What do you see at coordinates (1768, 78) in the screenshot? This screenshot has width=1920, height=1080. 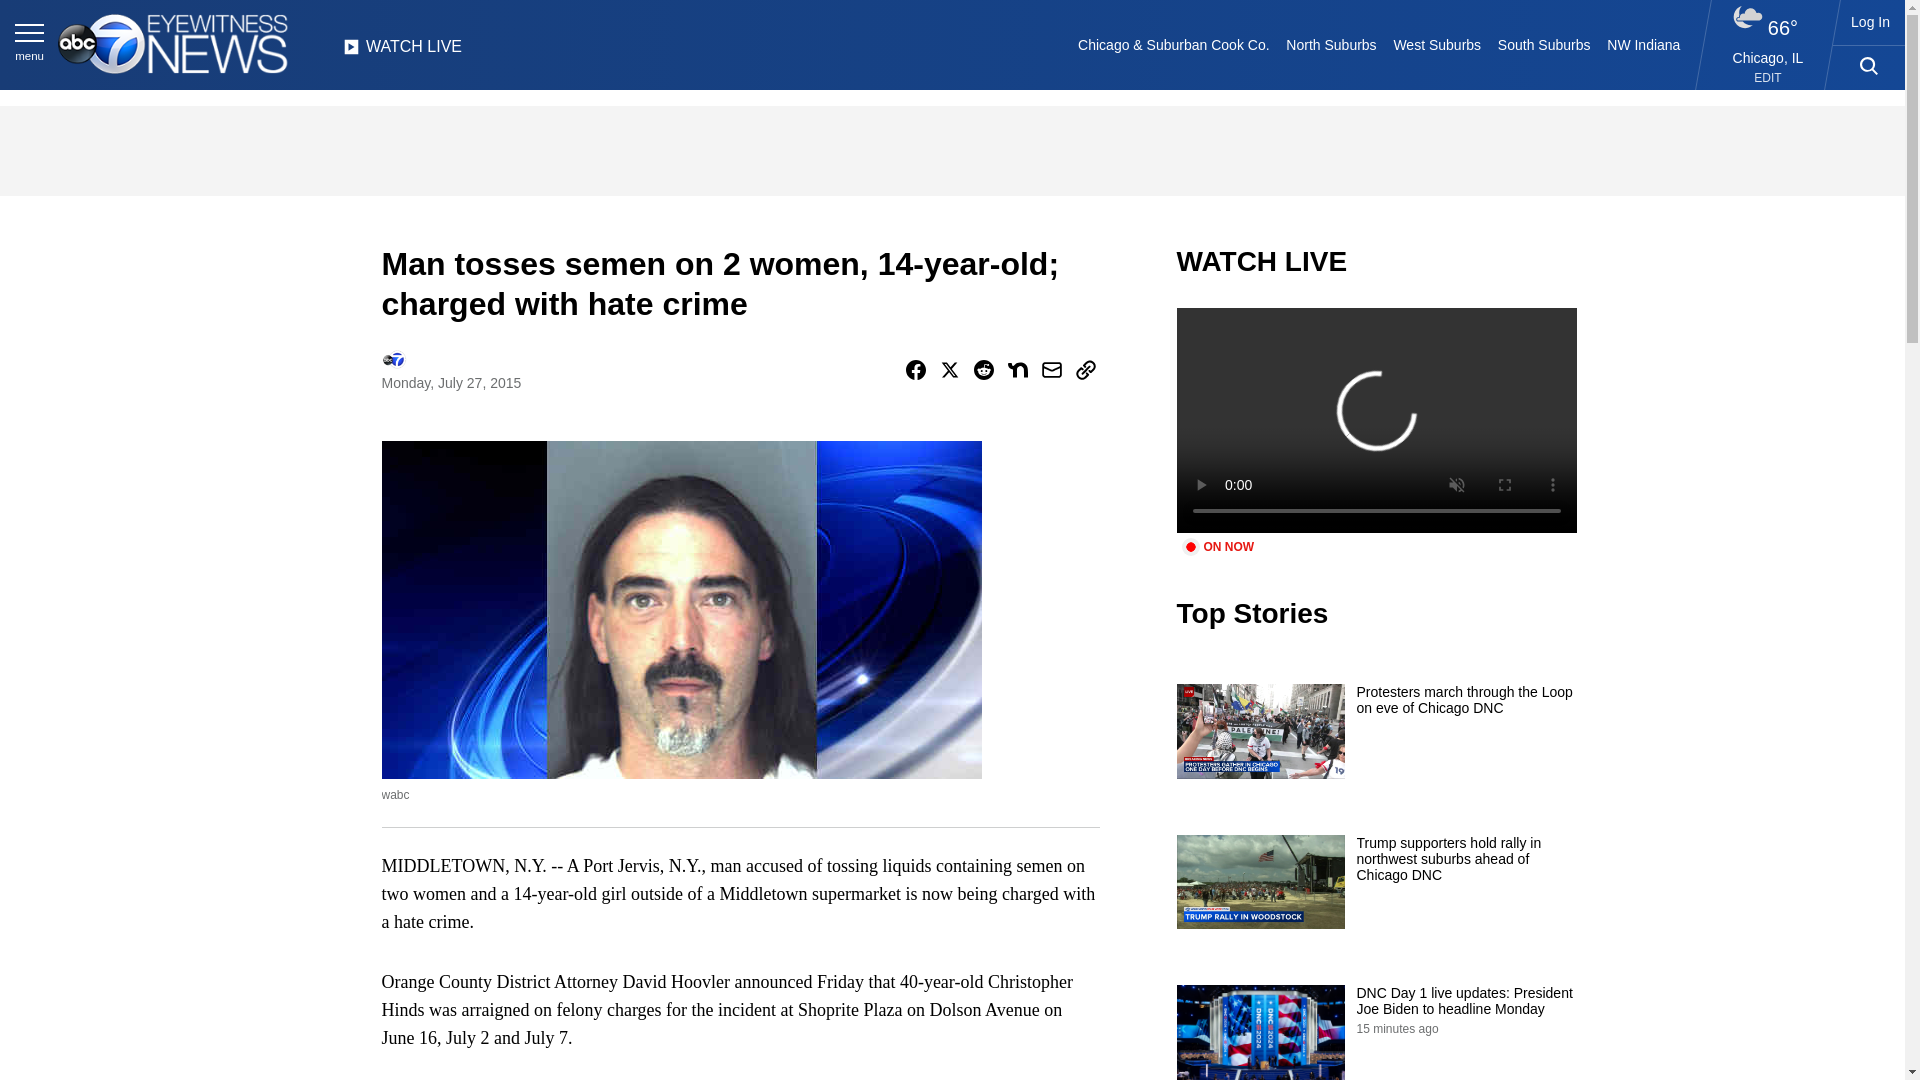 I see `EDIT` at bounding box center [1768, 78].